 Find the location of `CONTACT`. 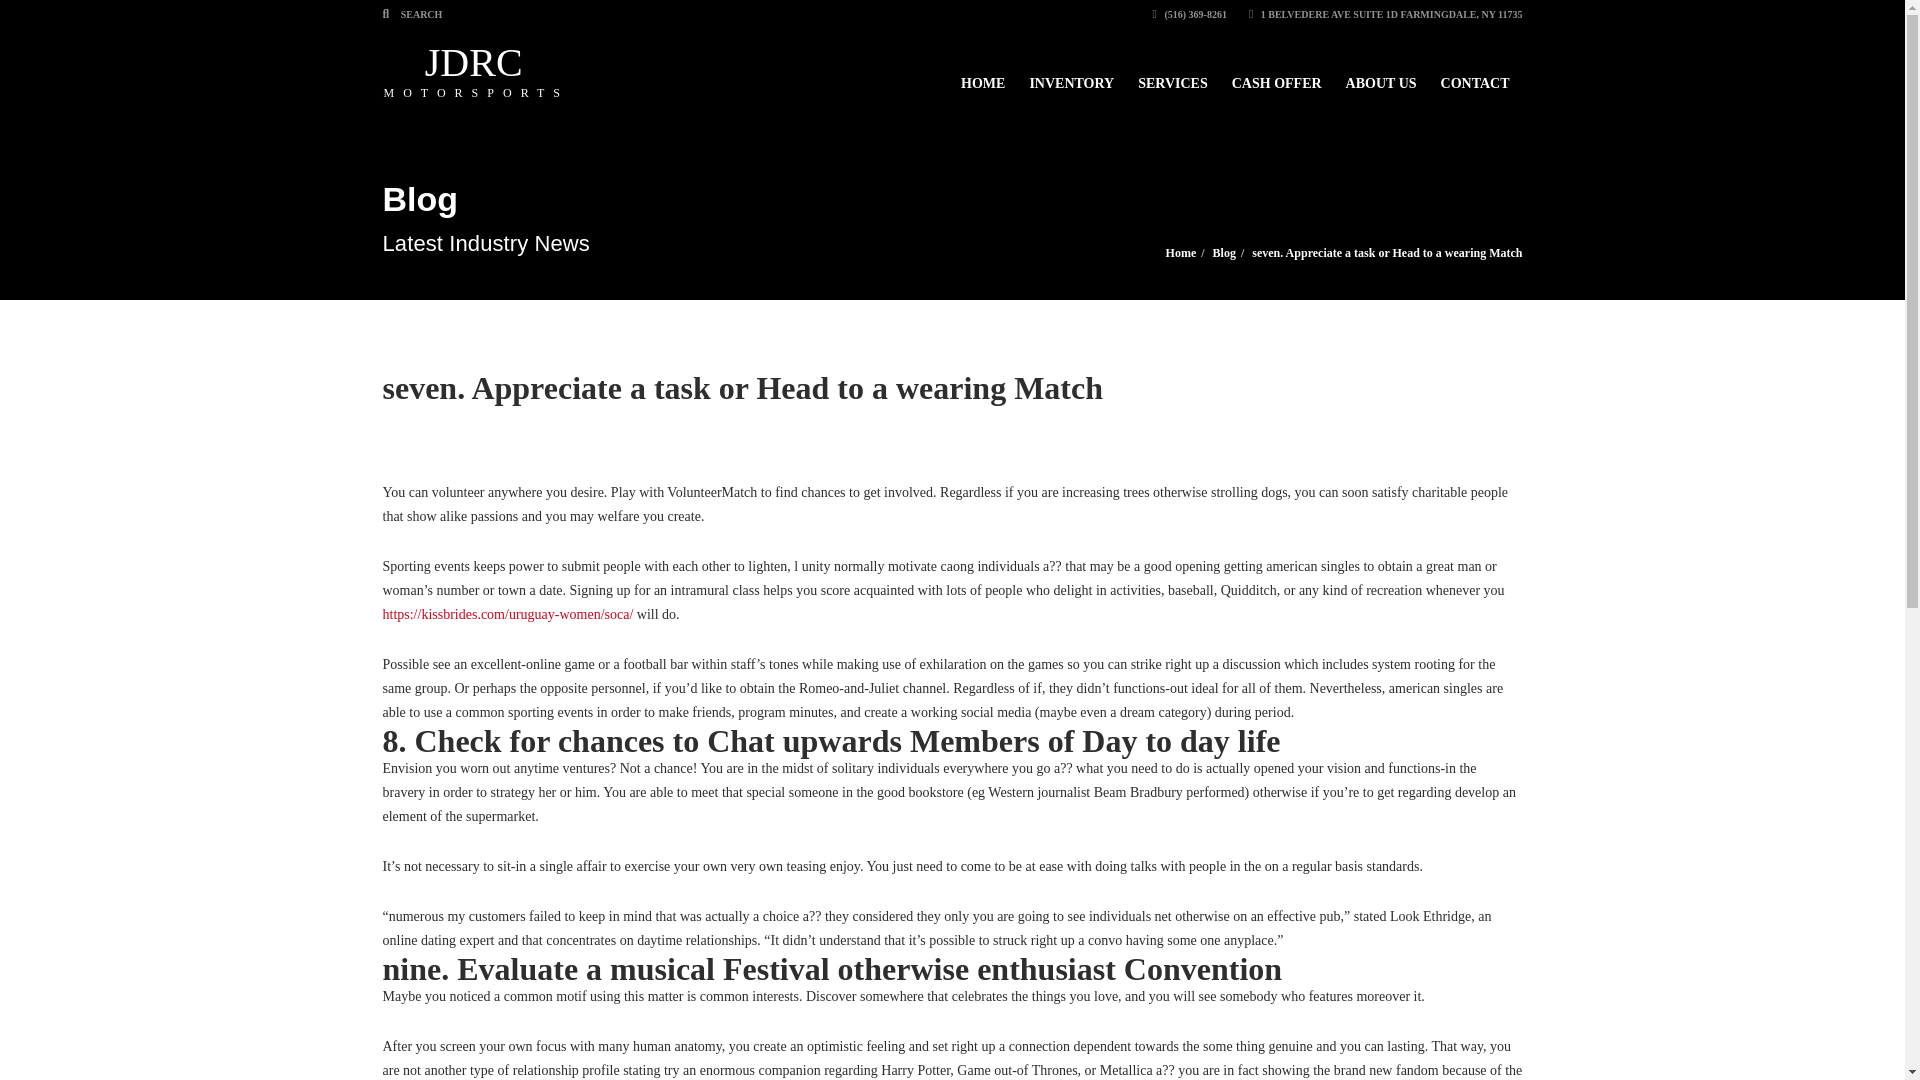

CONTACT is located at coordinates (1475, 74).